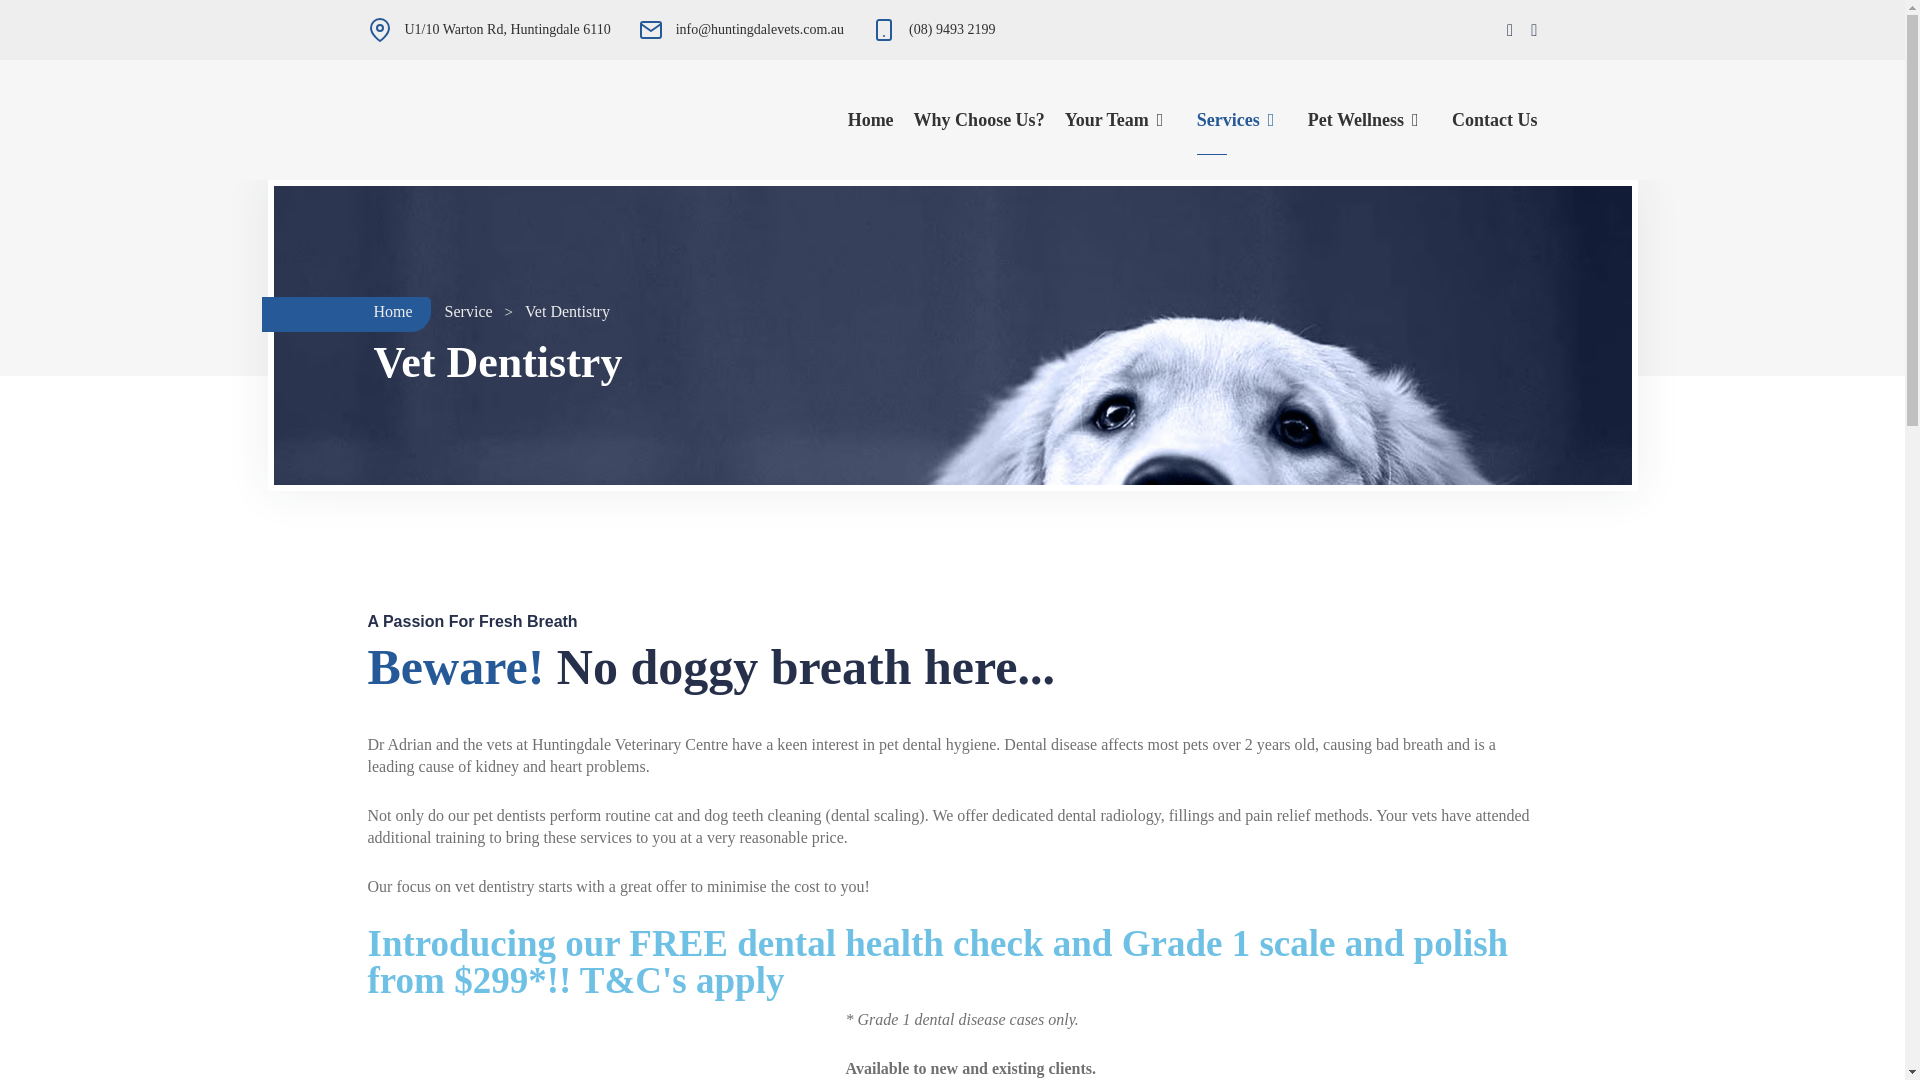  What do you see at coordinates (1495, 120) in the screenshot?
I see `Contact Us` at bounding box center [1495, 120].